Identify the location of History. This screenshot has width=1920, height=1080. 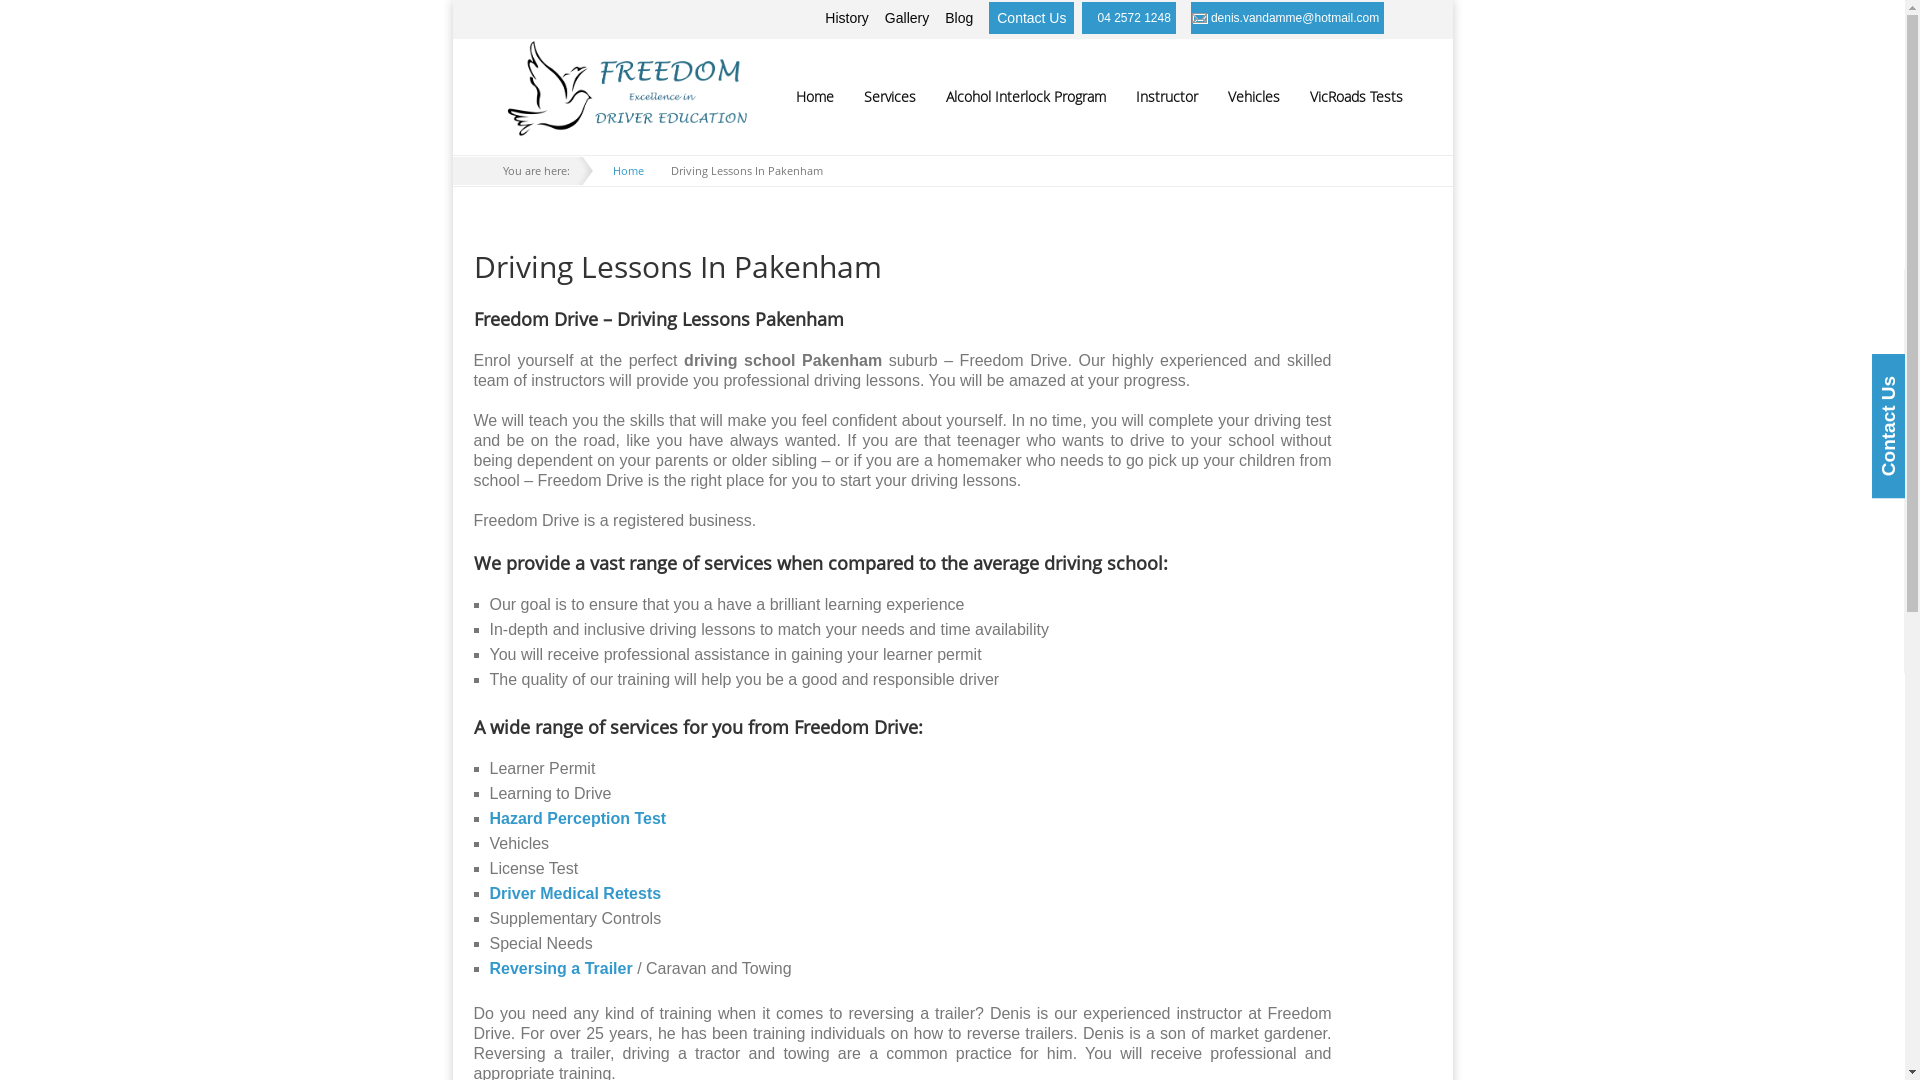
(847, 18).